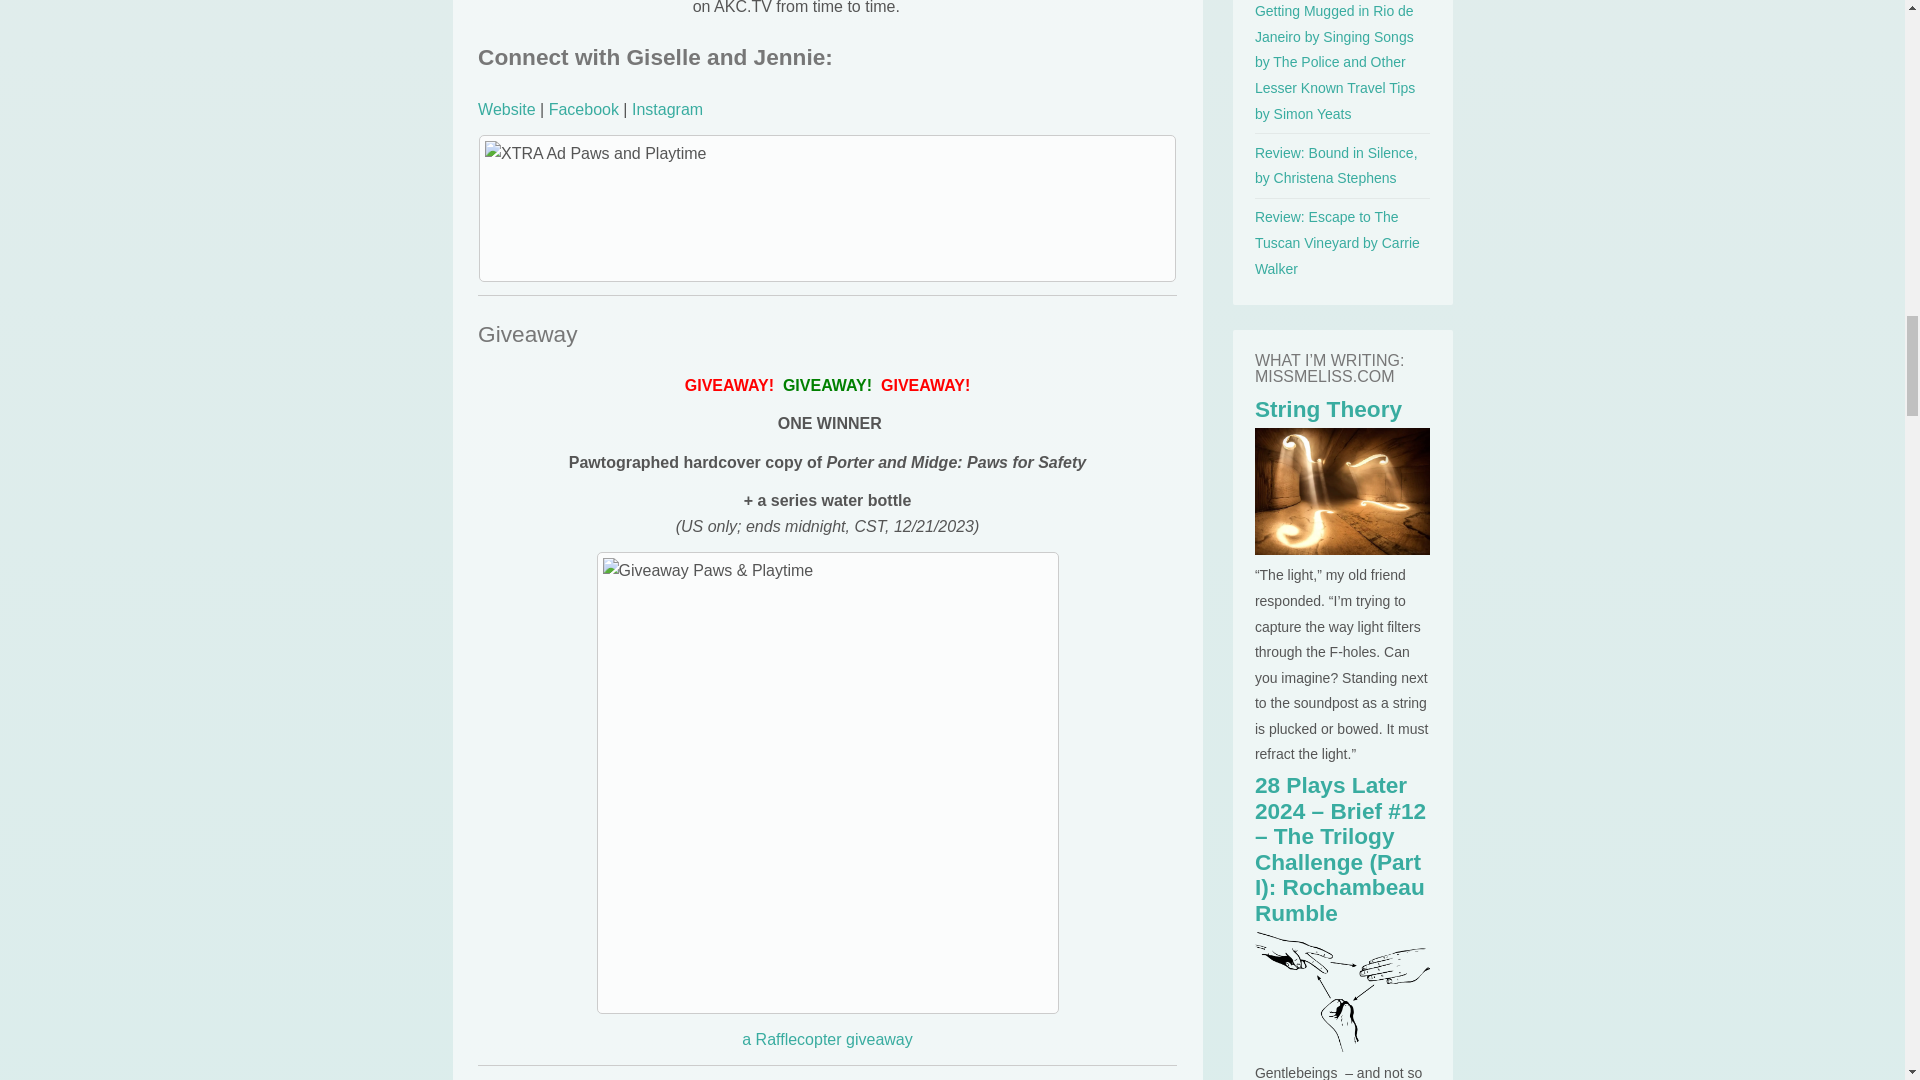  I want to click on Website, so click(506, 109).